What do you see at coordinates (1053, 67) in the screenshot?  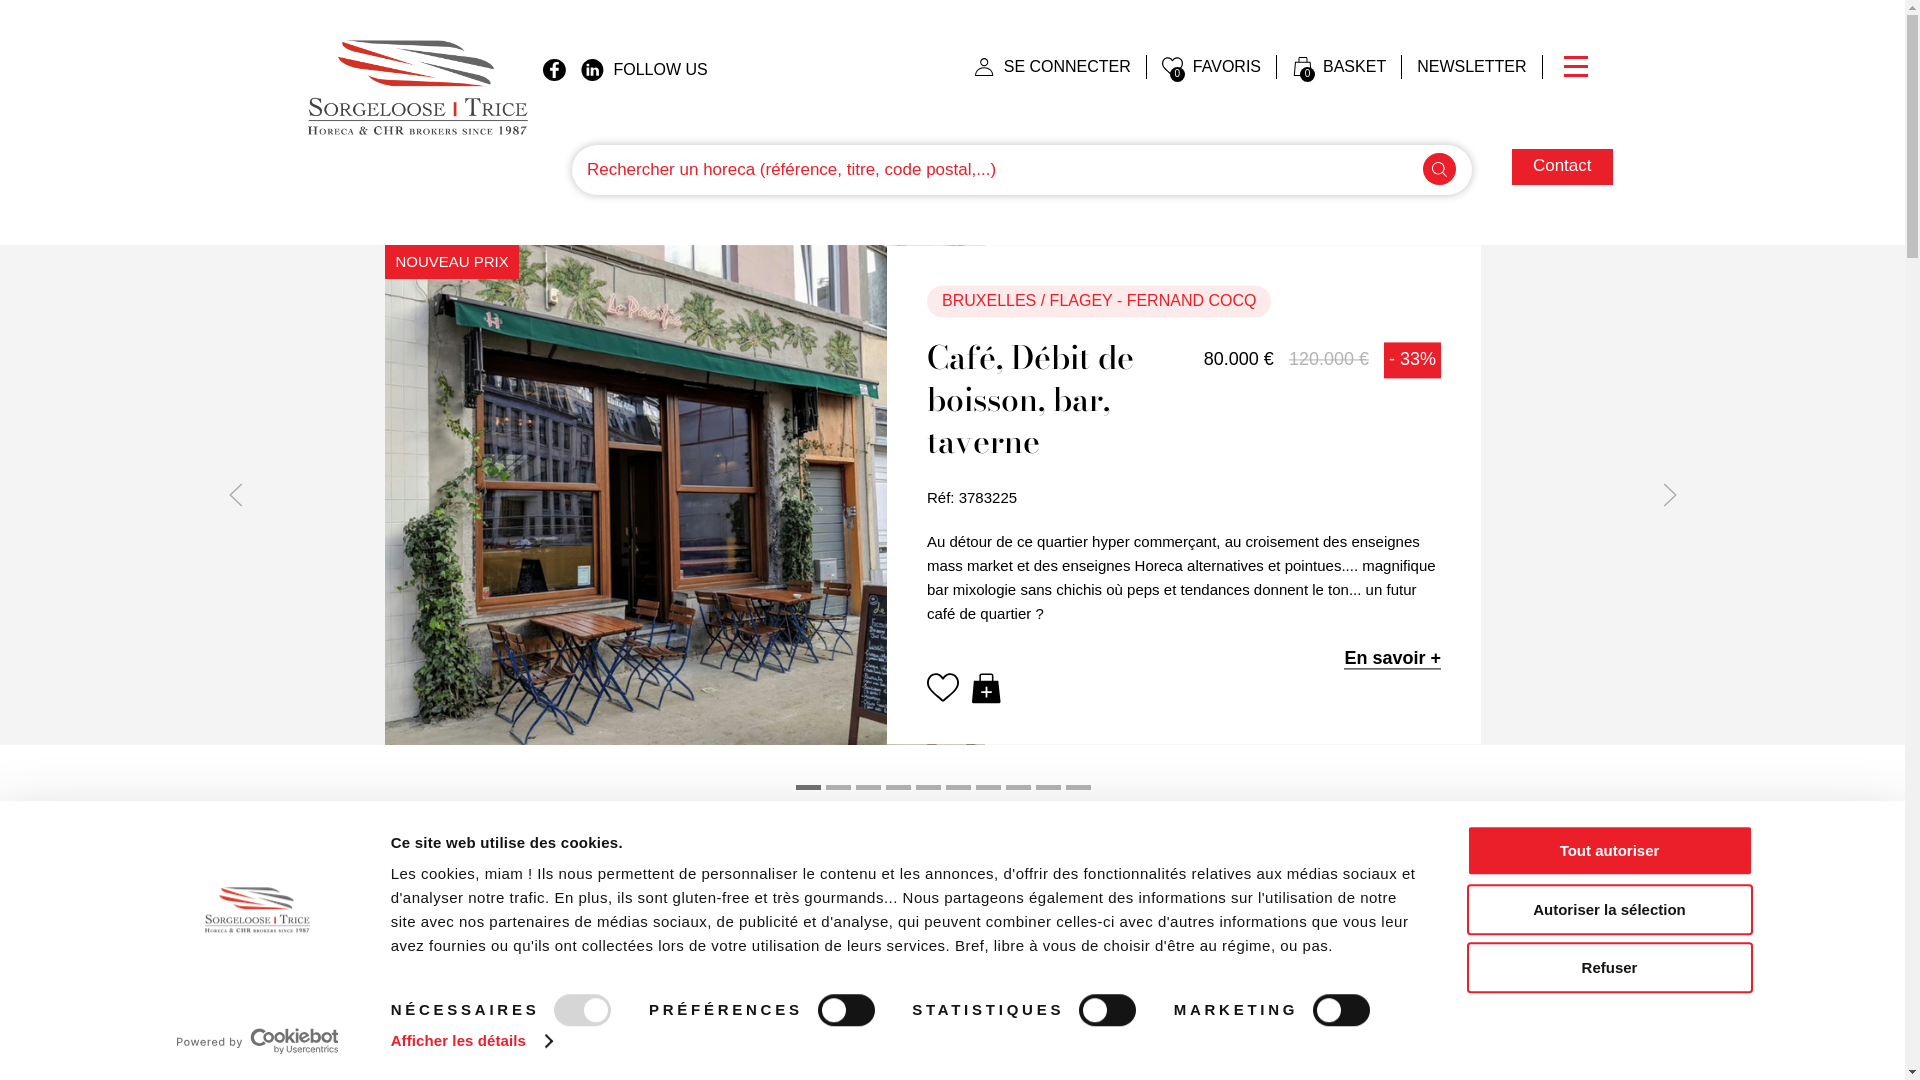 I see `SE CONNECTER` at bounding box center [1053, 67].